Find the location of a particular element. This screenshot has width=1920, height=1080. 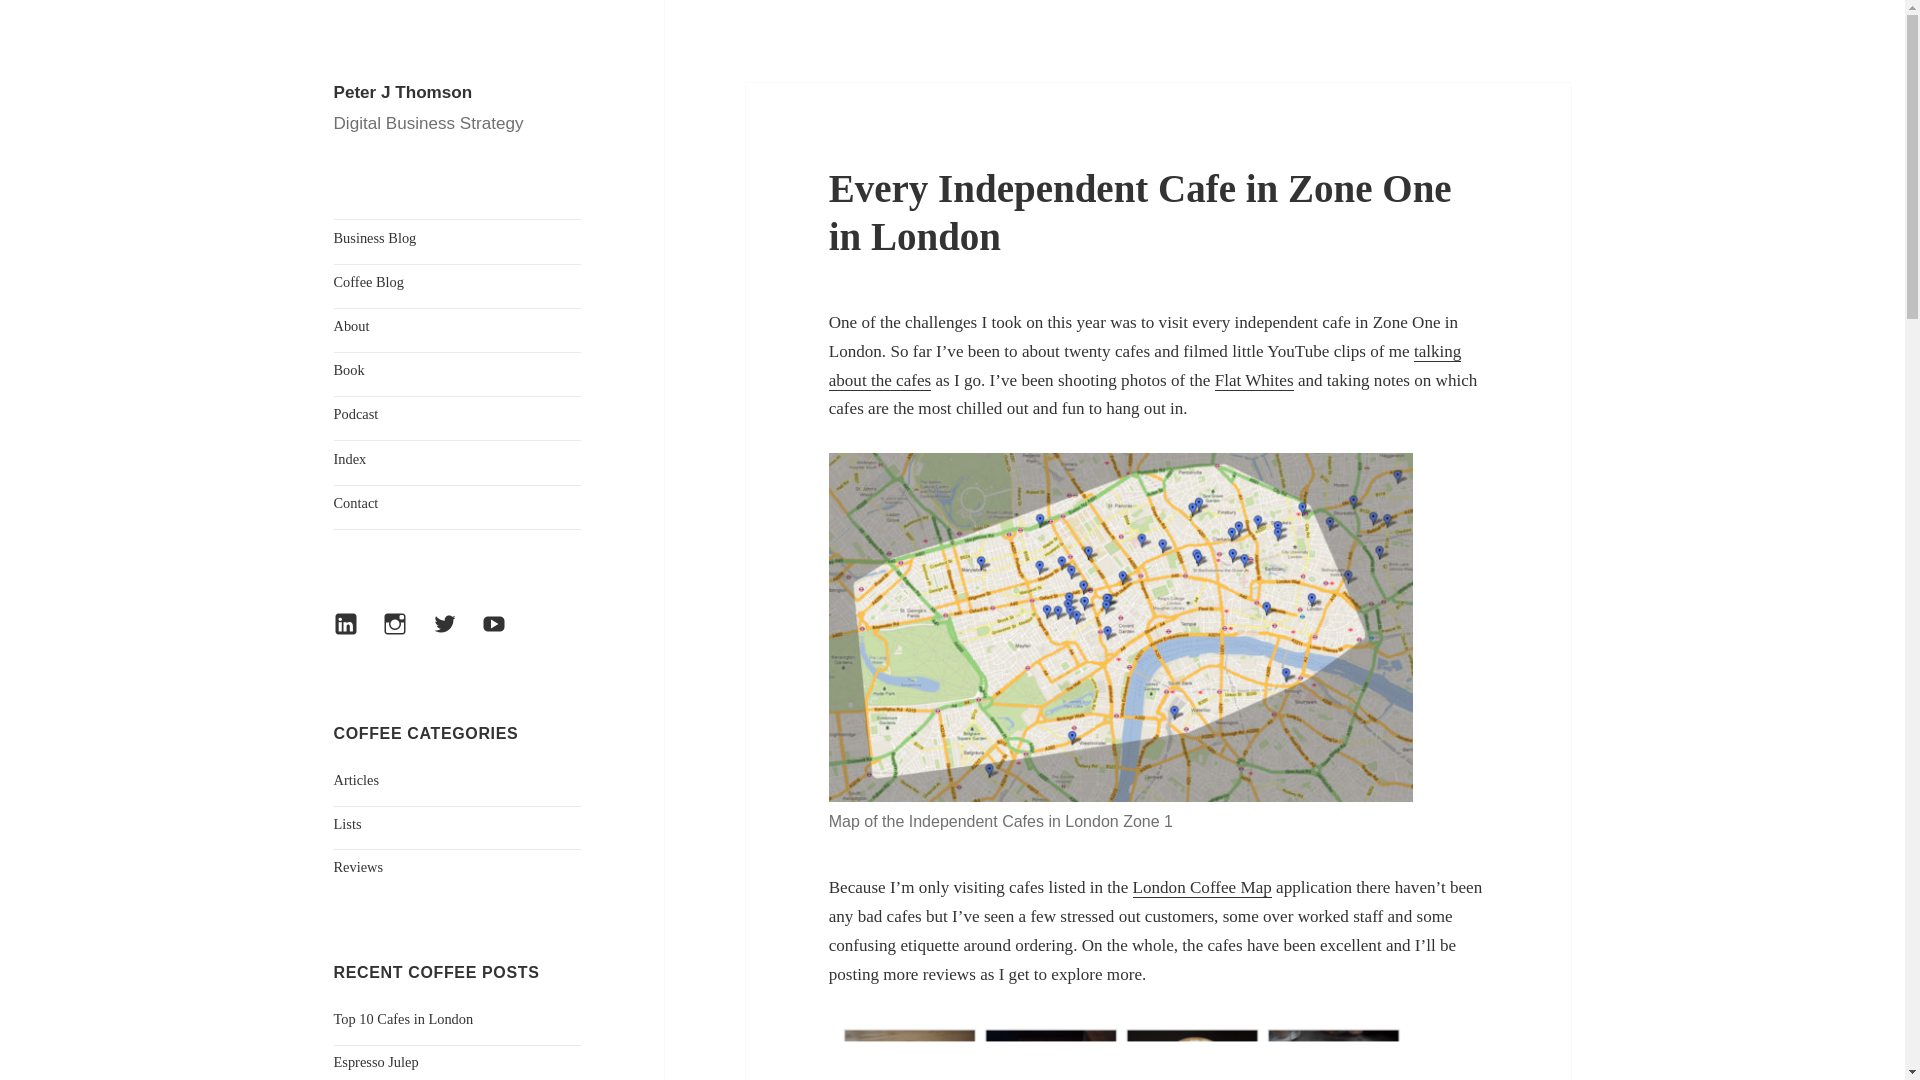

Espresso Julep is located at coordinates (376, 1062).